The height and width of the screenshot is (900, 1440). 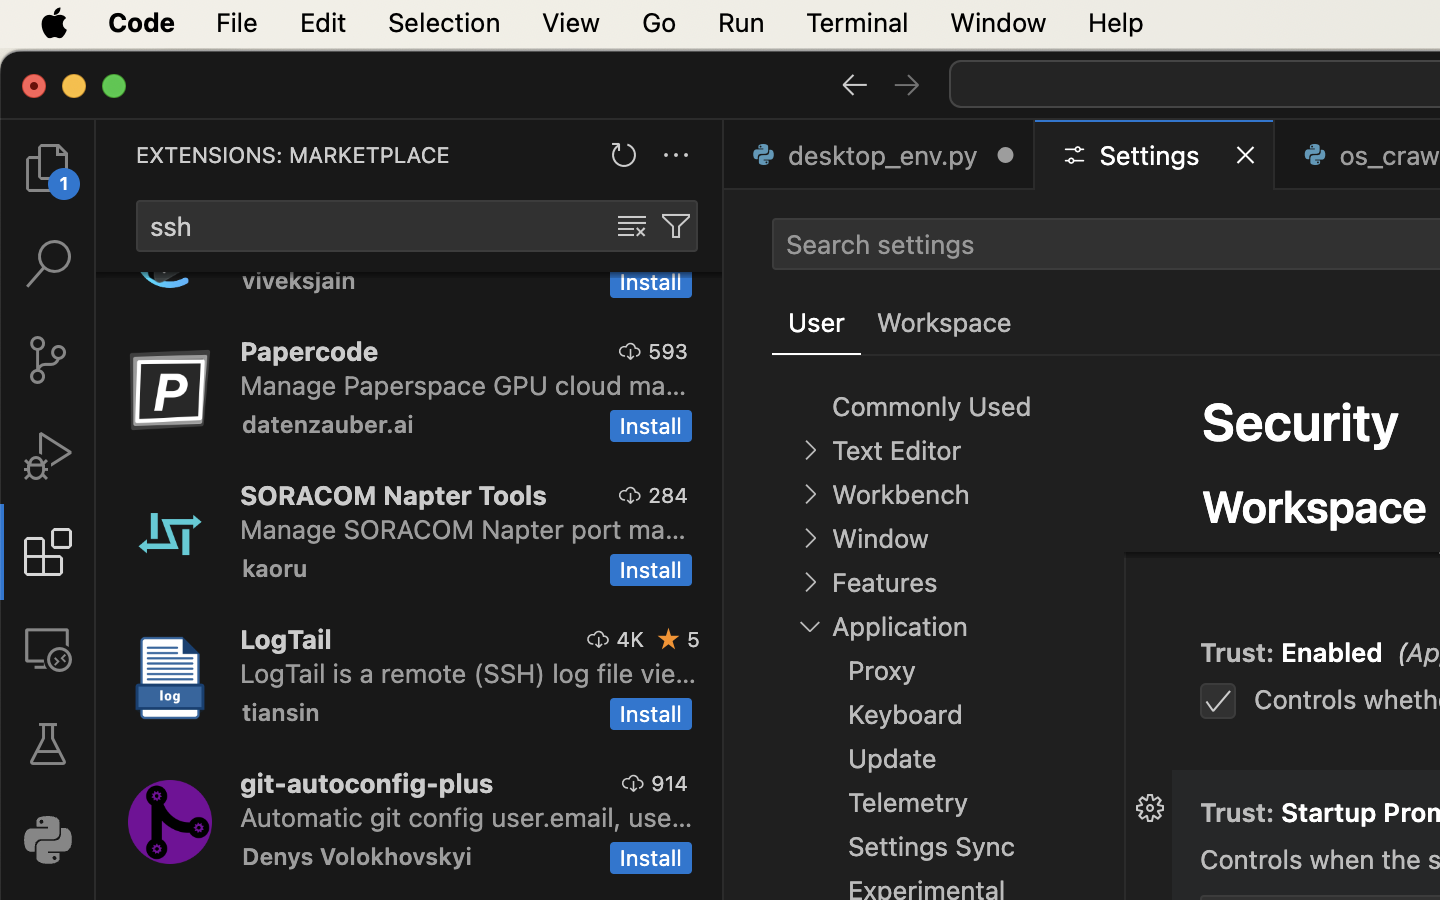 What do you see at coordinates (932, 407) in the screenshot?
I see `Commonly Used` at bounding box center [932, 407].